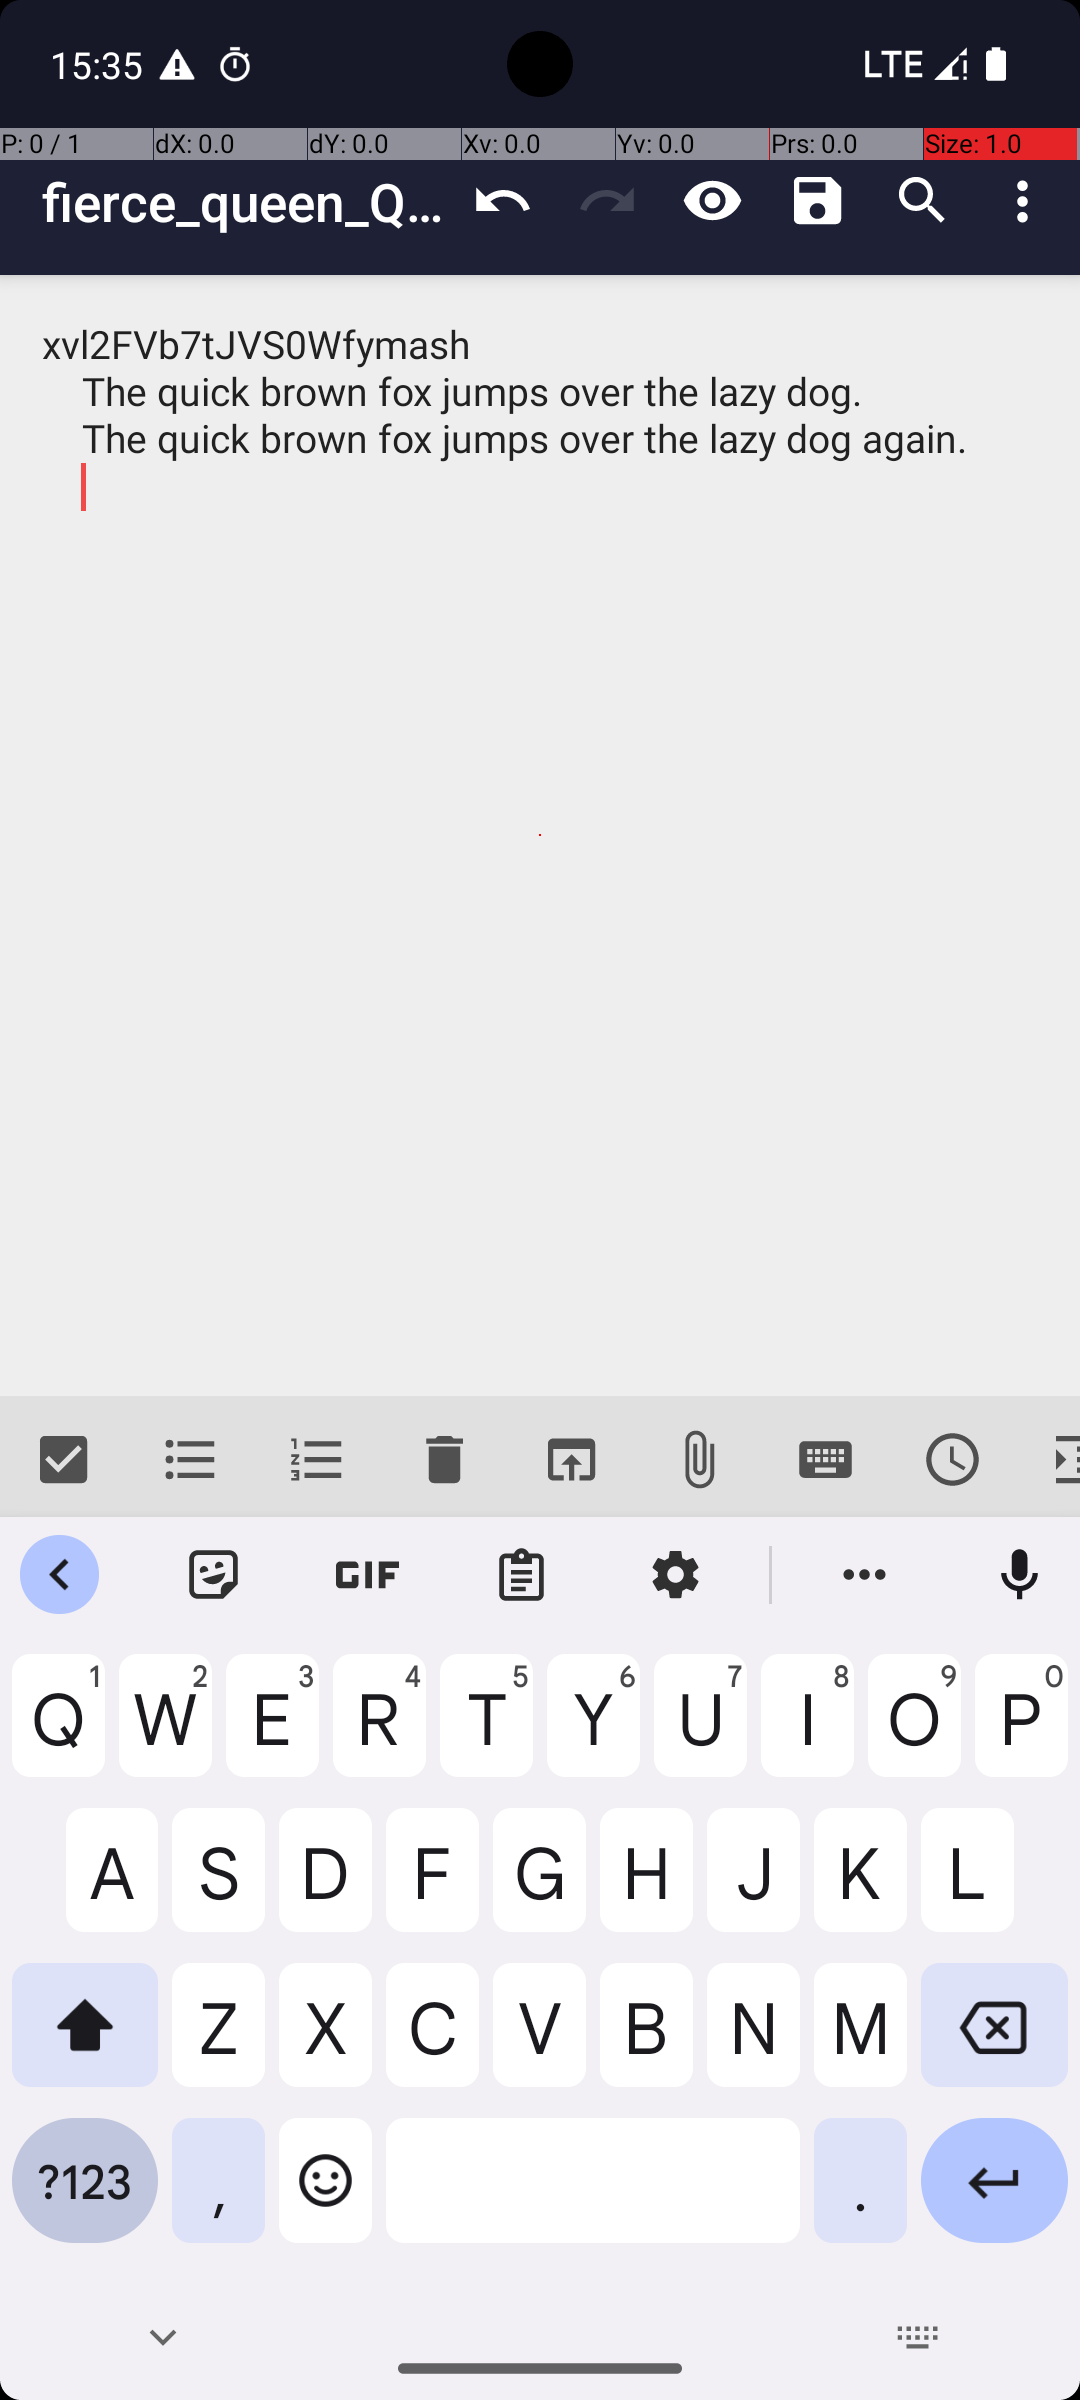  I want to click on xvl2FVb7tJVS0Wfymash
    The quick brown fox jumps over the lazy dog.
    The quick brown fox jumps over the lazy dog again.
    , so click(540, 836).